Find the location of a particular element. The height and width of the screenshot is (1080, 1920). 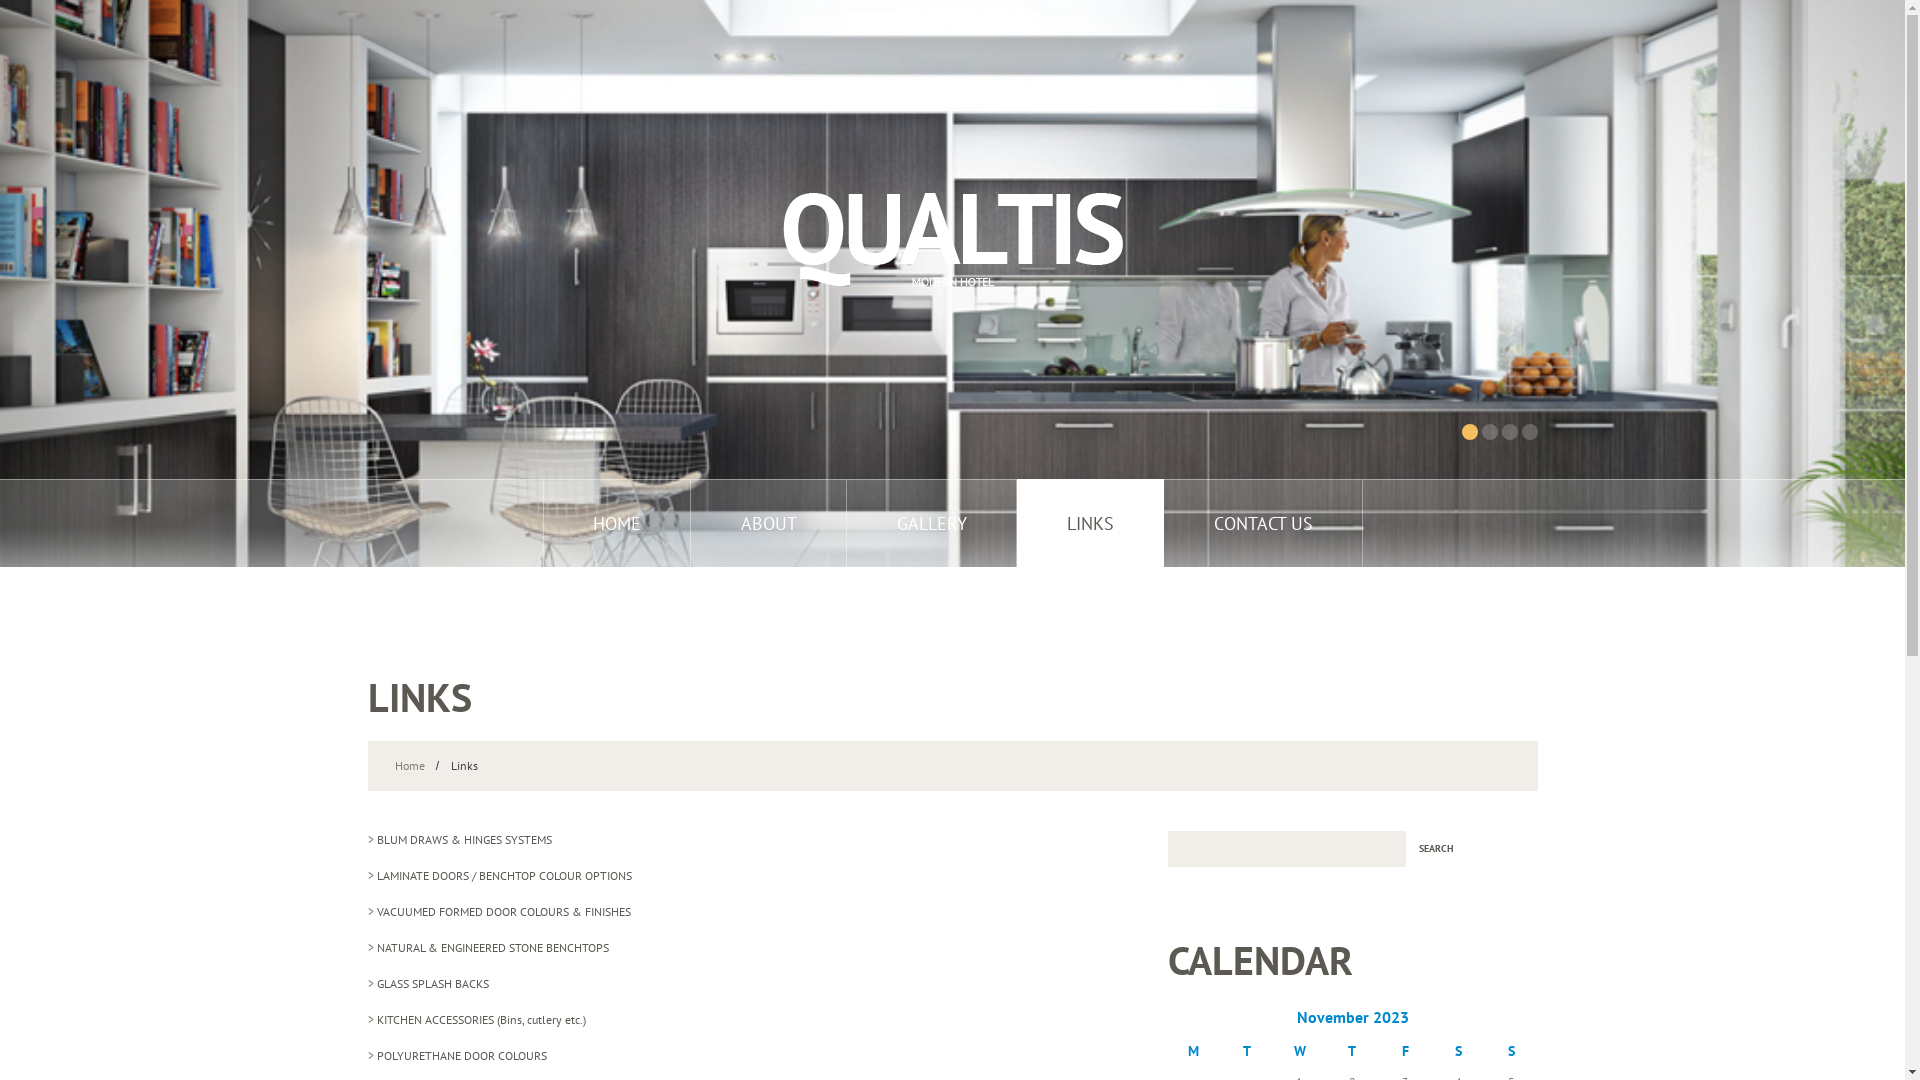

LAMINATE DOORS / BENCHTOP COLOUR OPTIONS is located at coordinates (504, 875).